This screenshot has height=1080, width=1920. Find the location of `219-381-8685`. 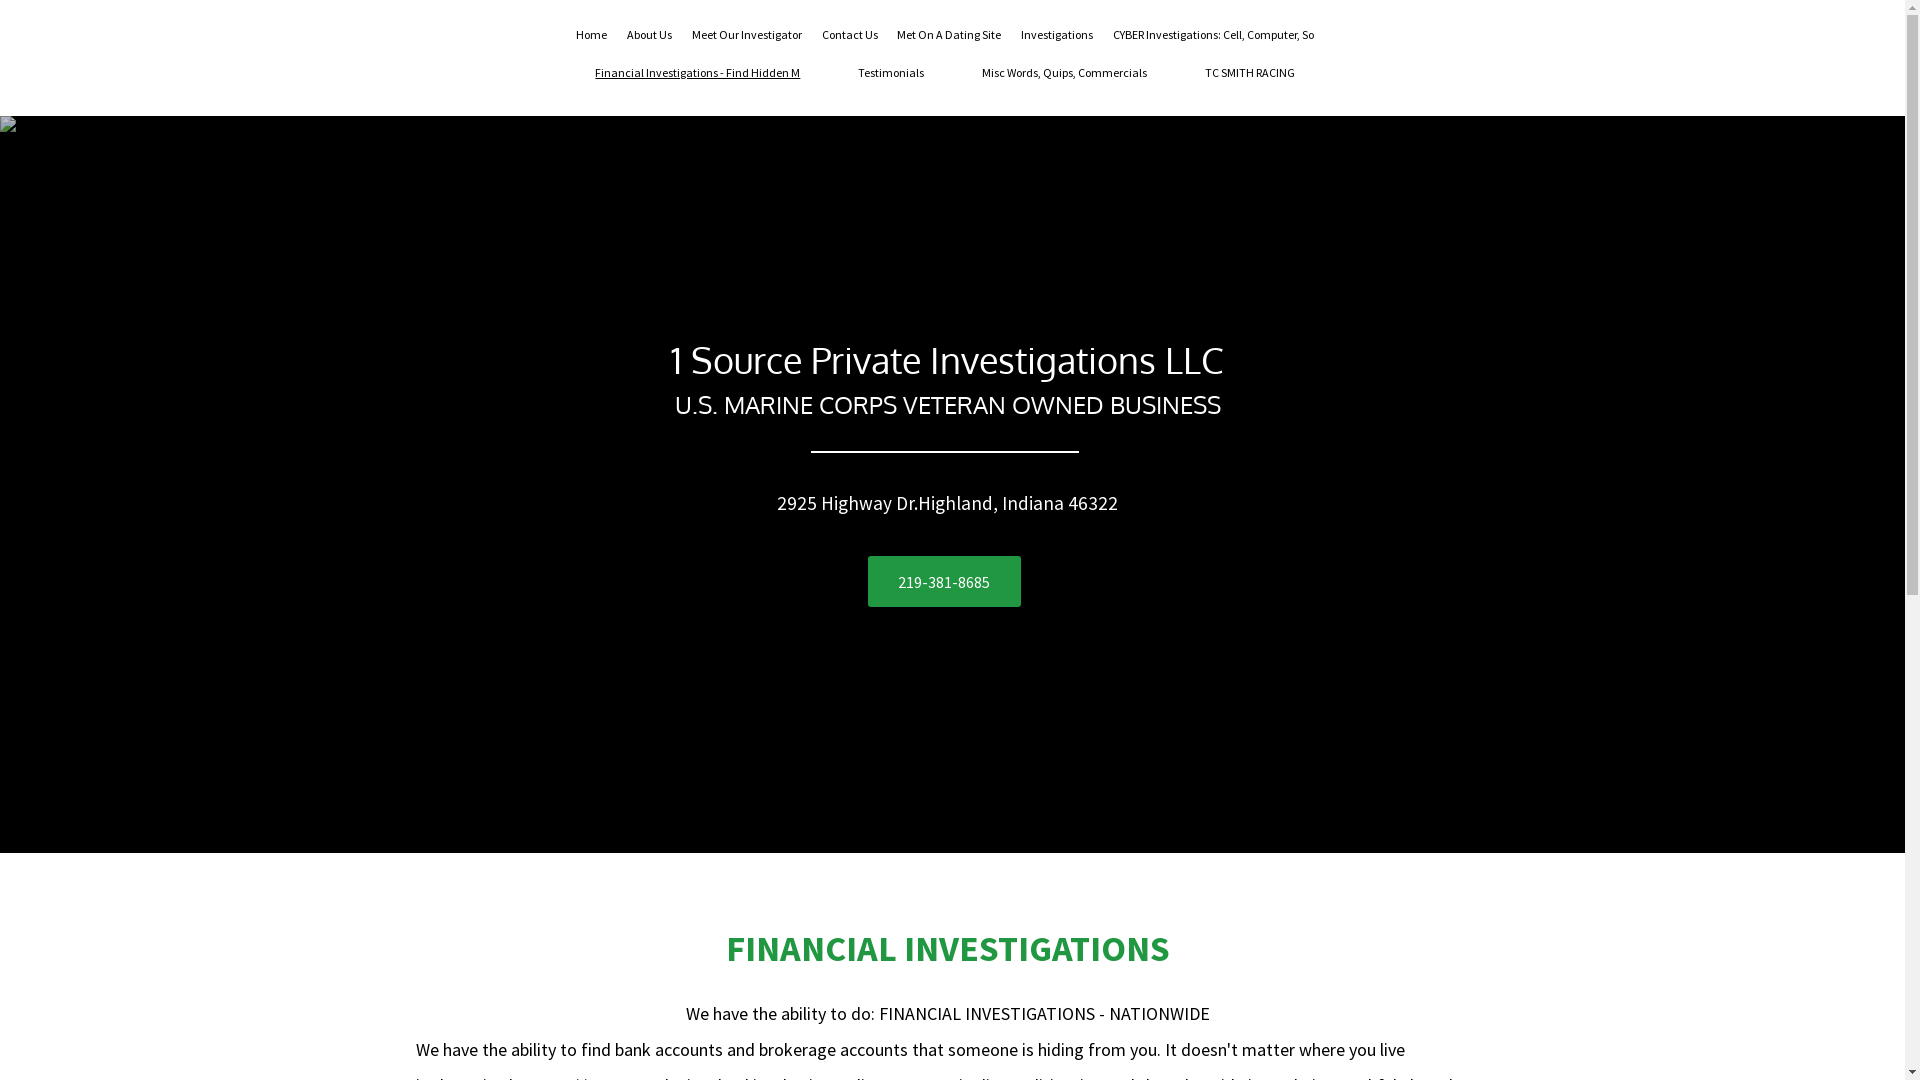

219-381-8685 is located at coordinates (944, 582).